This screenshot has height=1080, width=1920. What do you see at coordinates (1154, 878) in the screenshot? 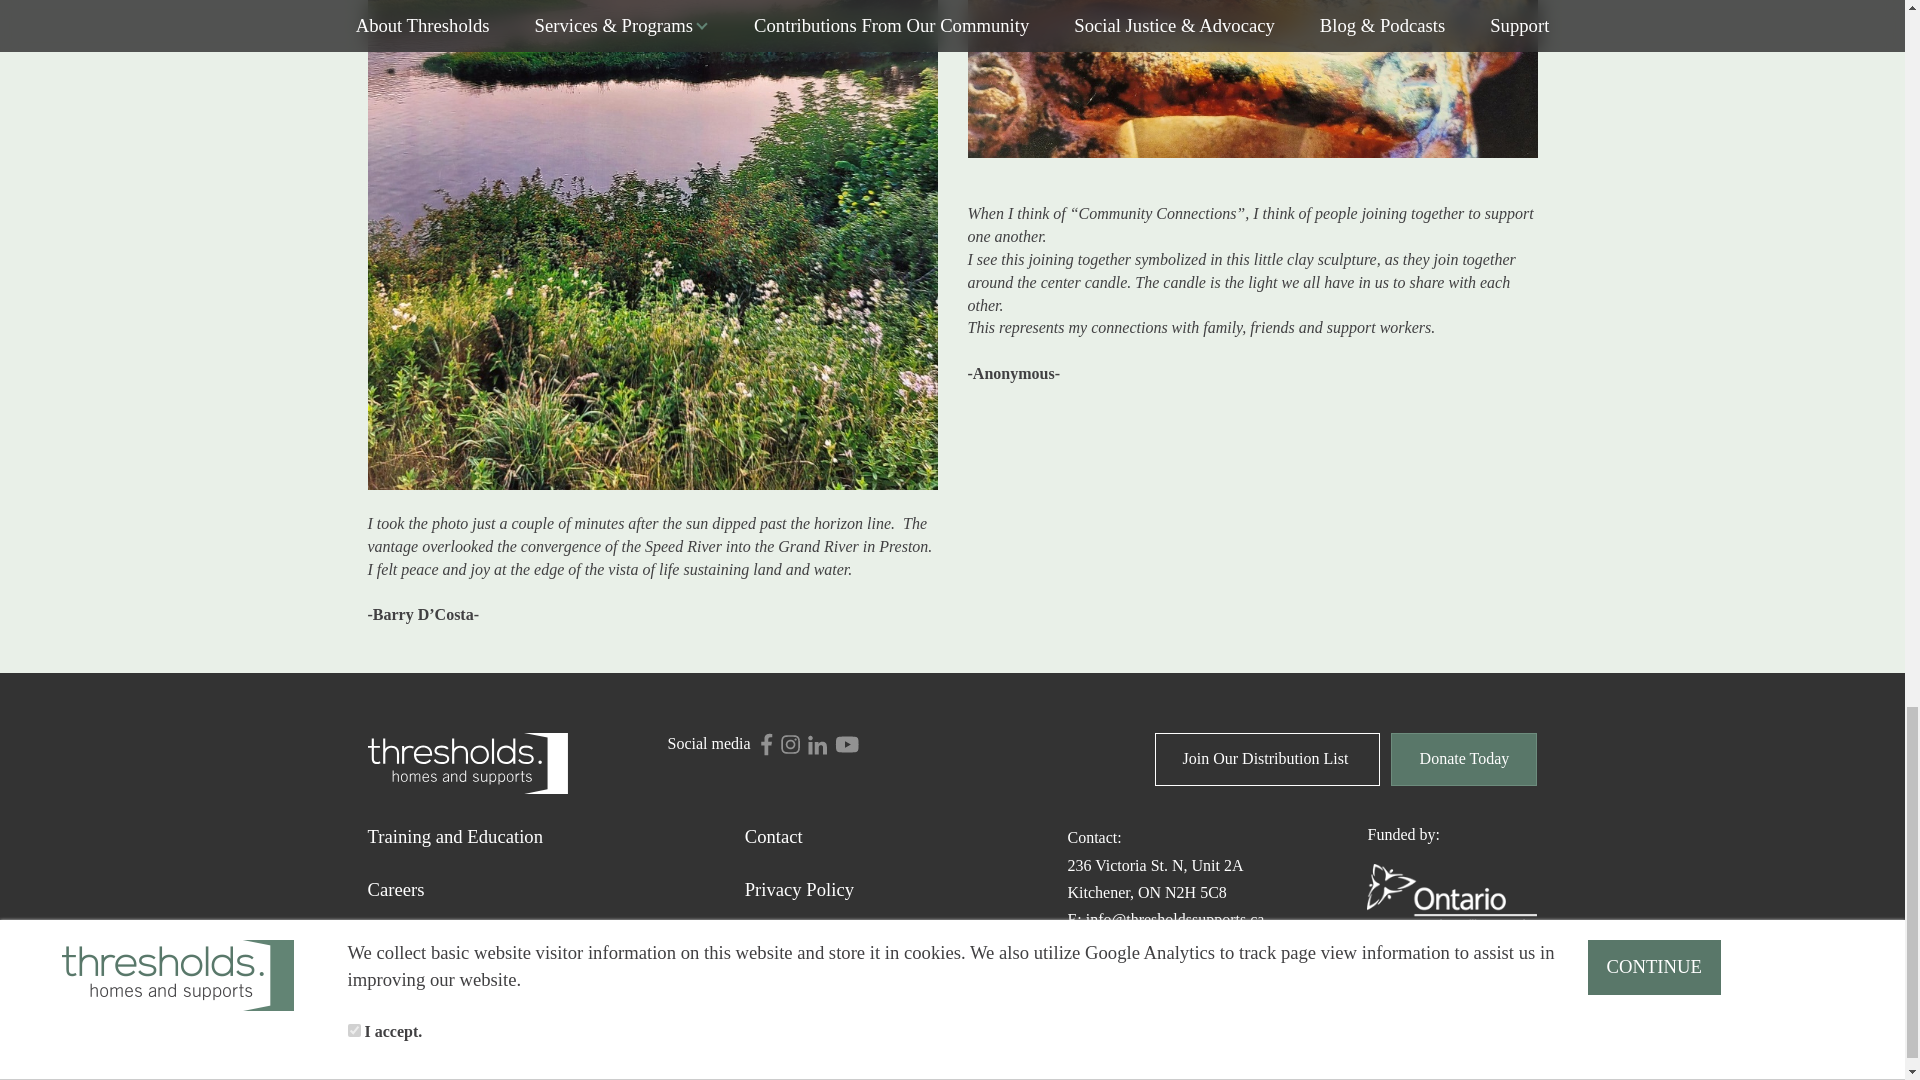
I see `Donate Today` at bounding box center [1154, 878].